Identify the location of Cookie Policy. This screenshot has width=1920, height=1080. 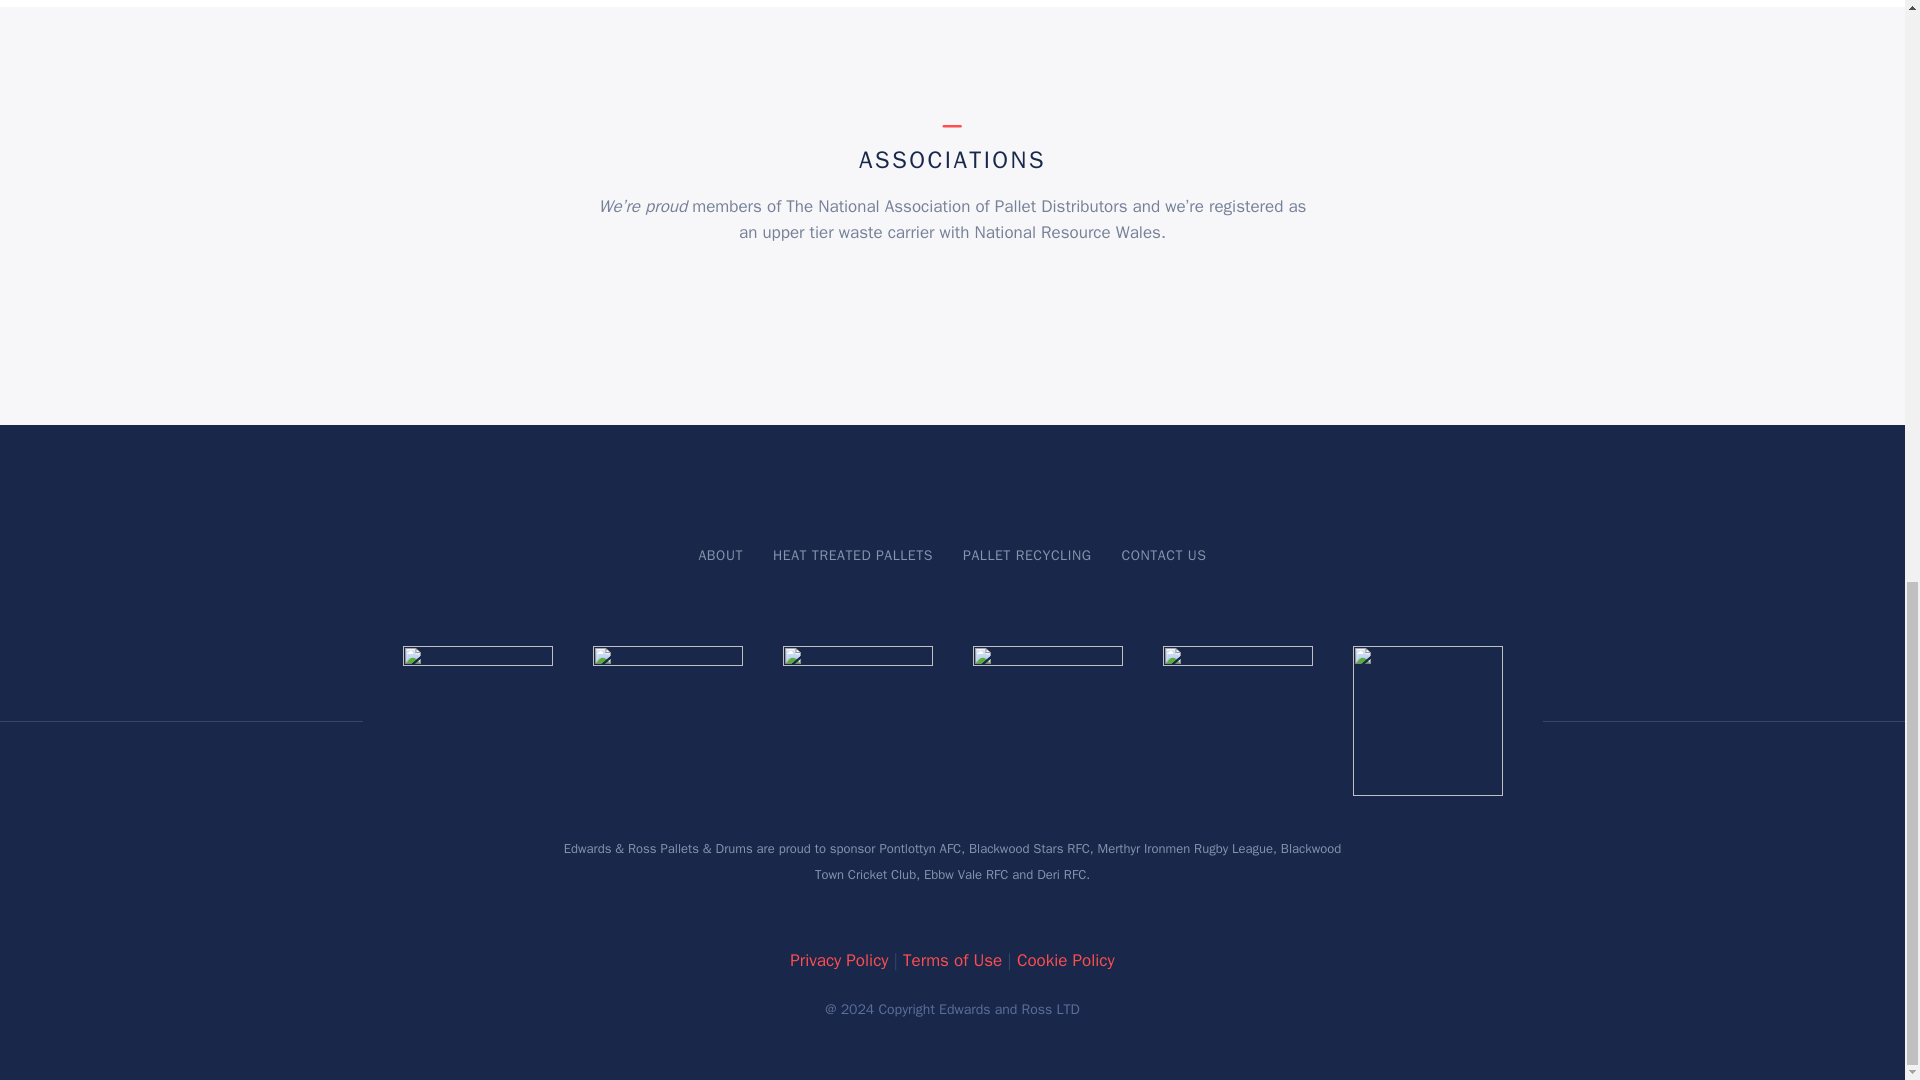
(1066, 960).